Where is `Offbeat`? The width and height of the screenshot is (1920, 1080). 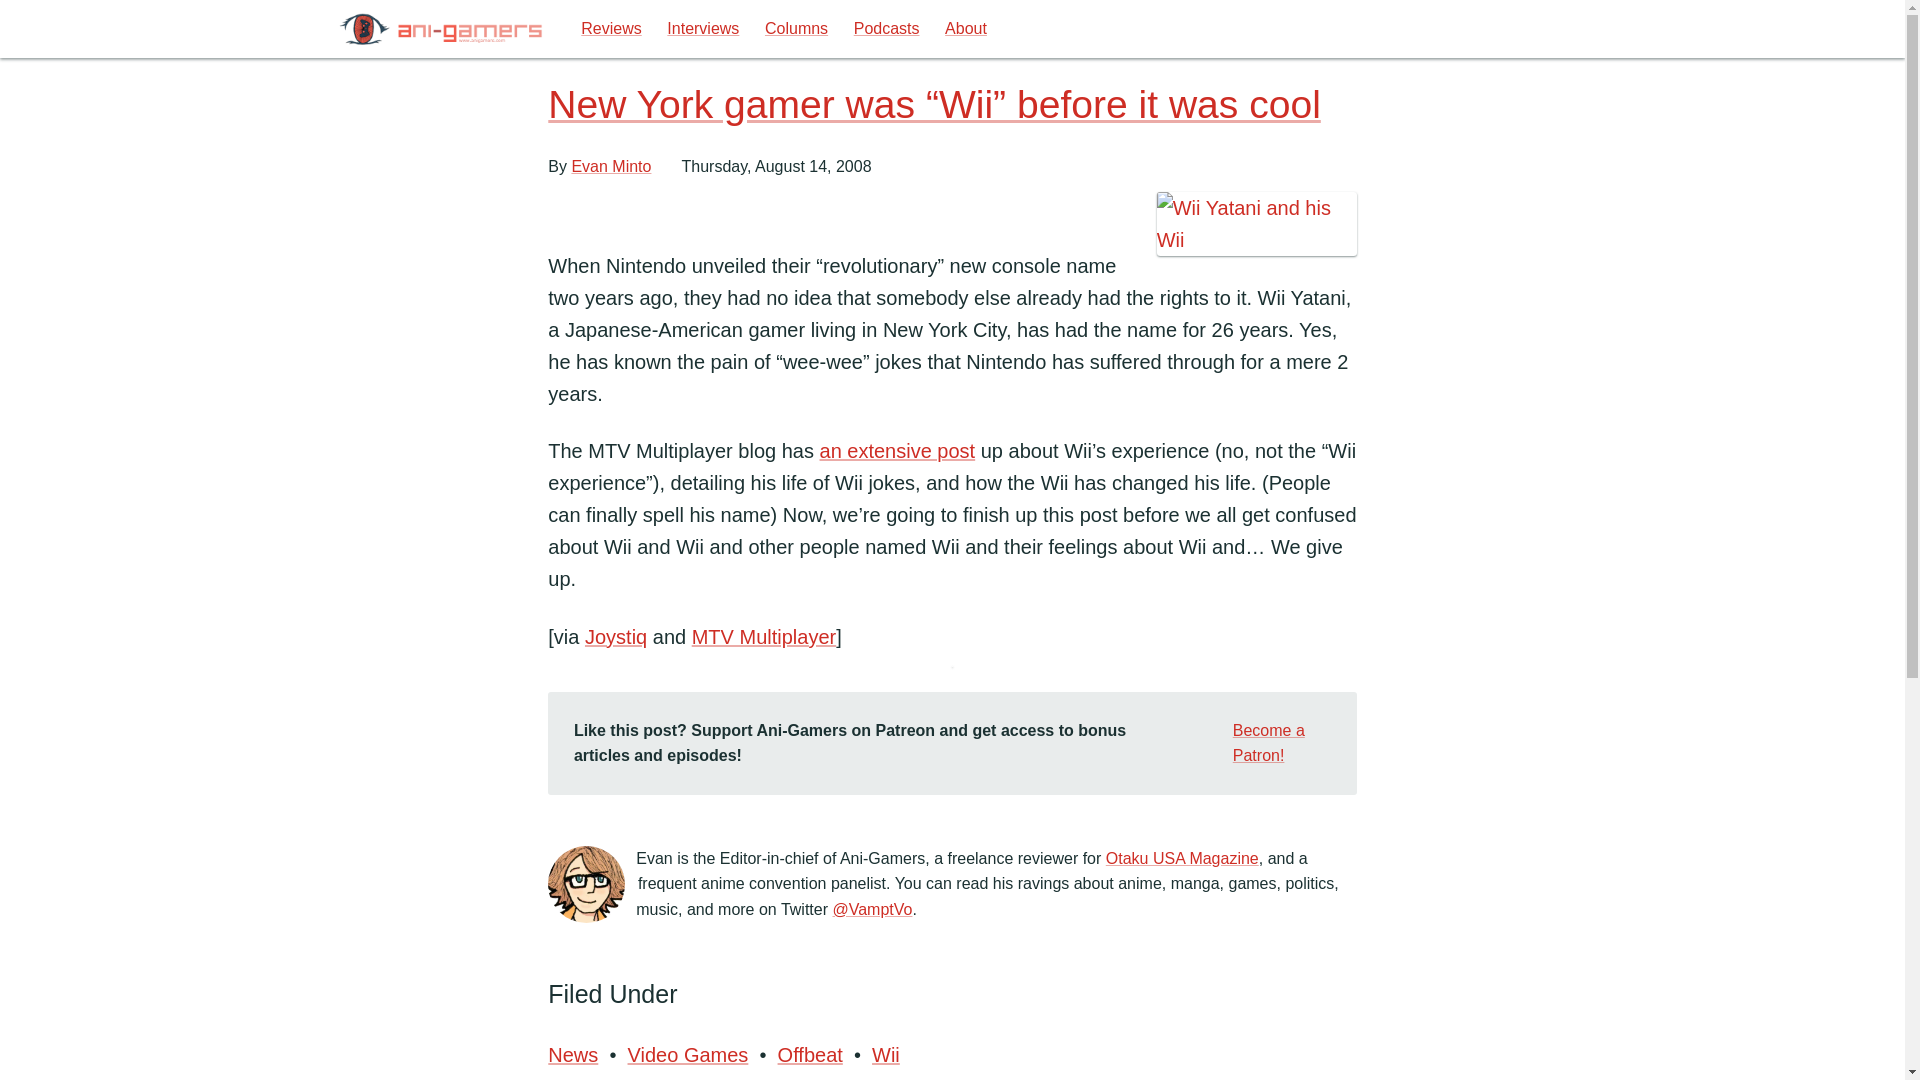
Offbeat is located at coordinates (810, 1054).